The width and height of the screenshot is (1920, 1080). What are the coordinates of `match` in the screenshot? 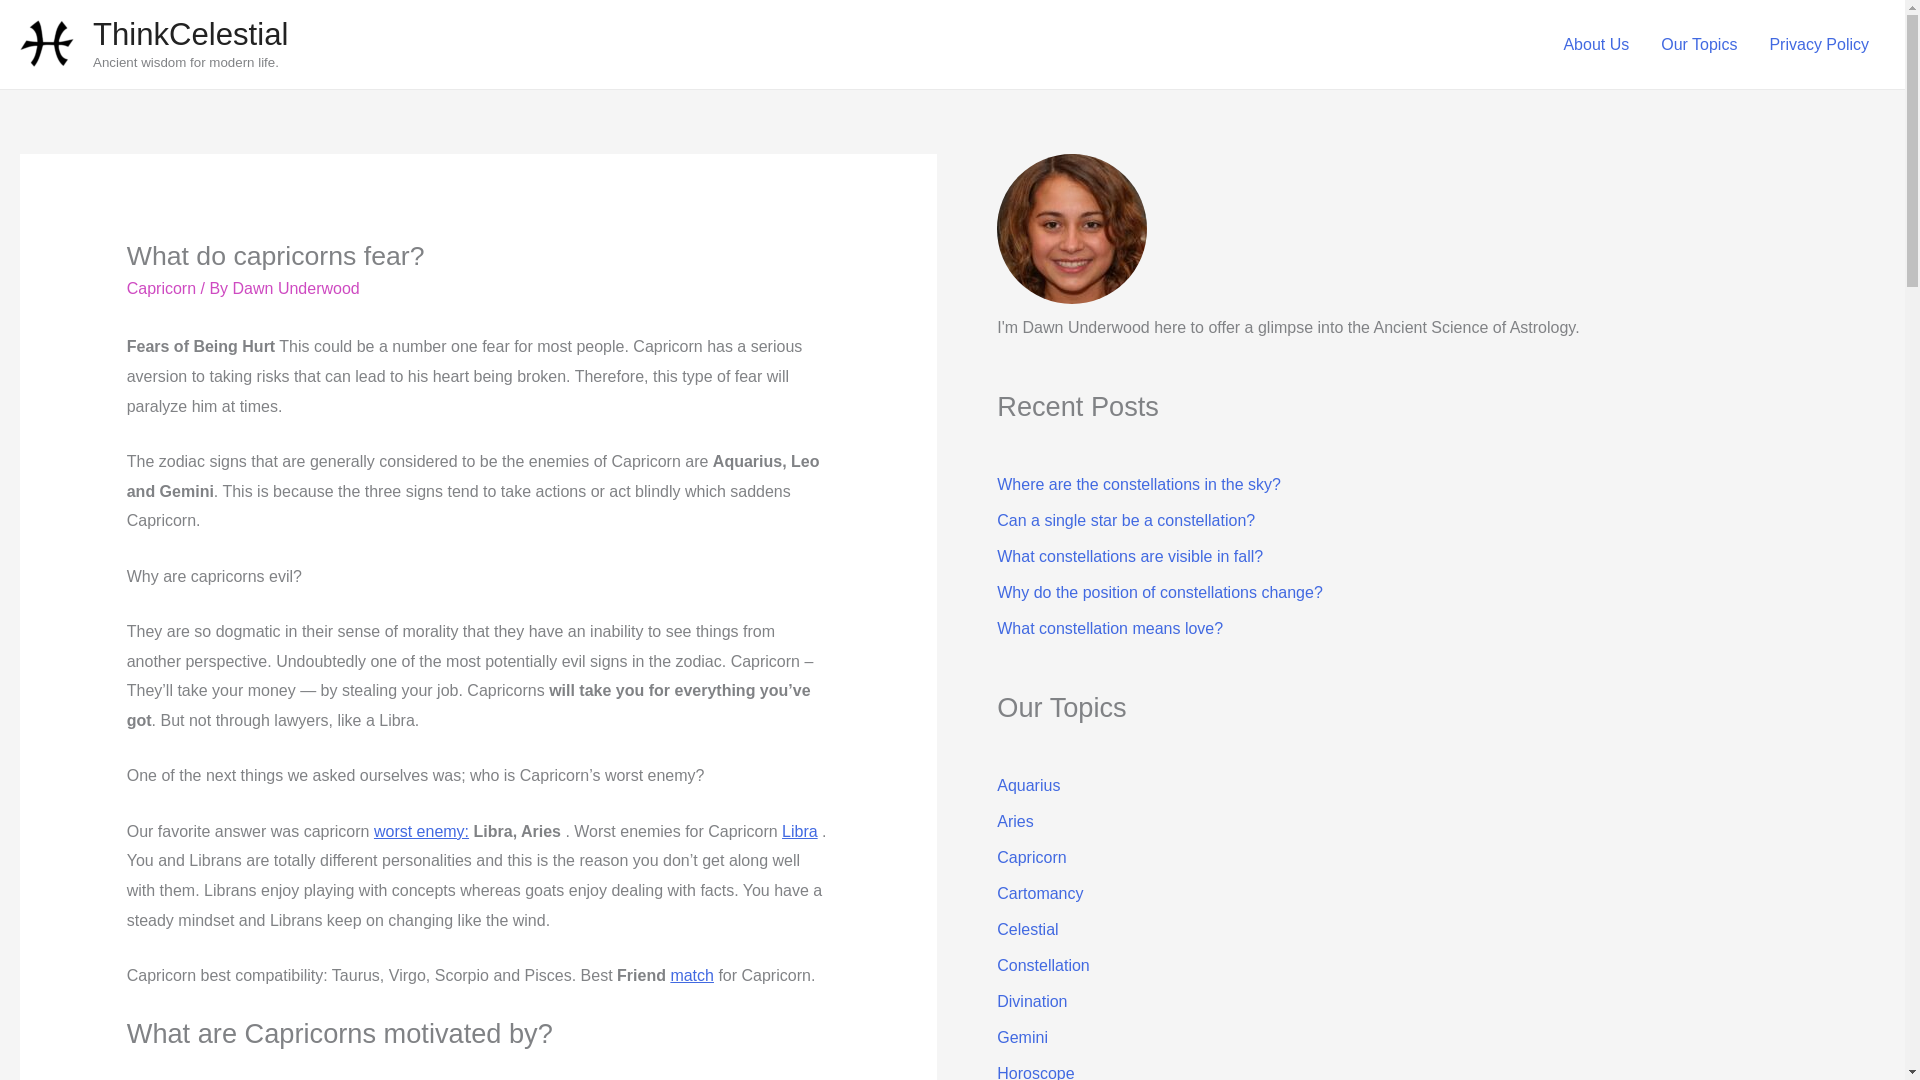 It's located at (692, 974).